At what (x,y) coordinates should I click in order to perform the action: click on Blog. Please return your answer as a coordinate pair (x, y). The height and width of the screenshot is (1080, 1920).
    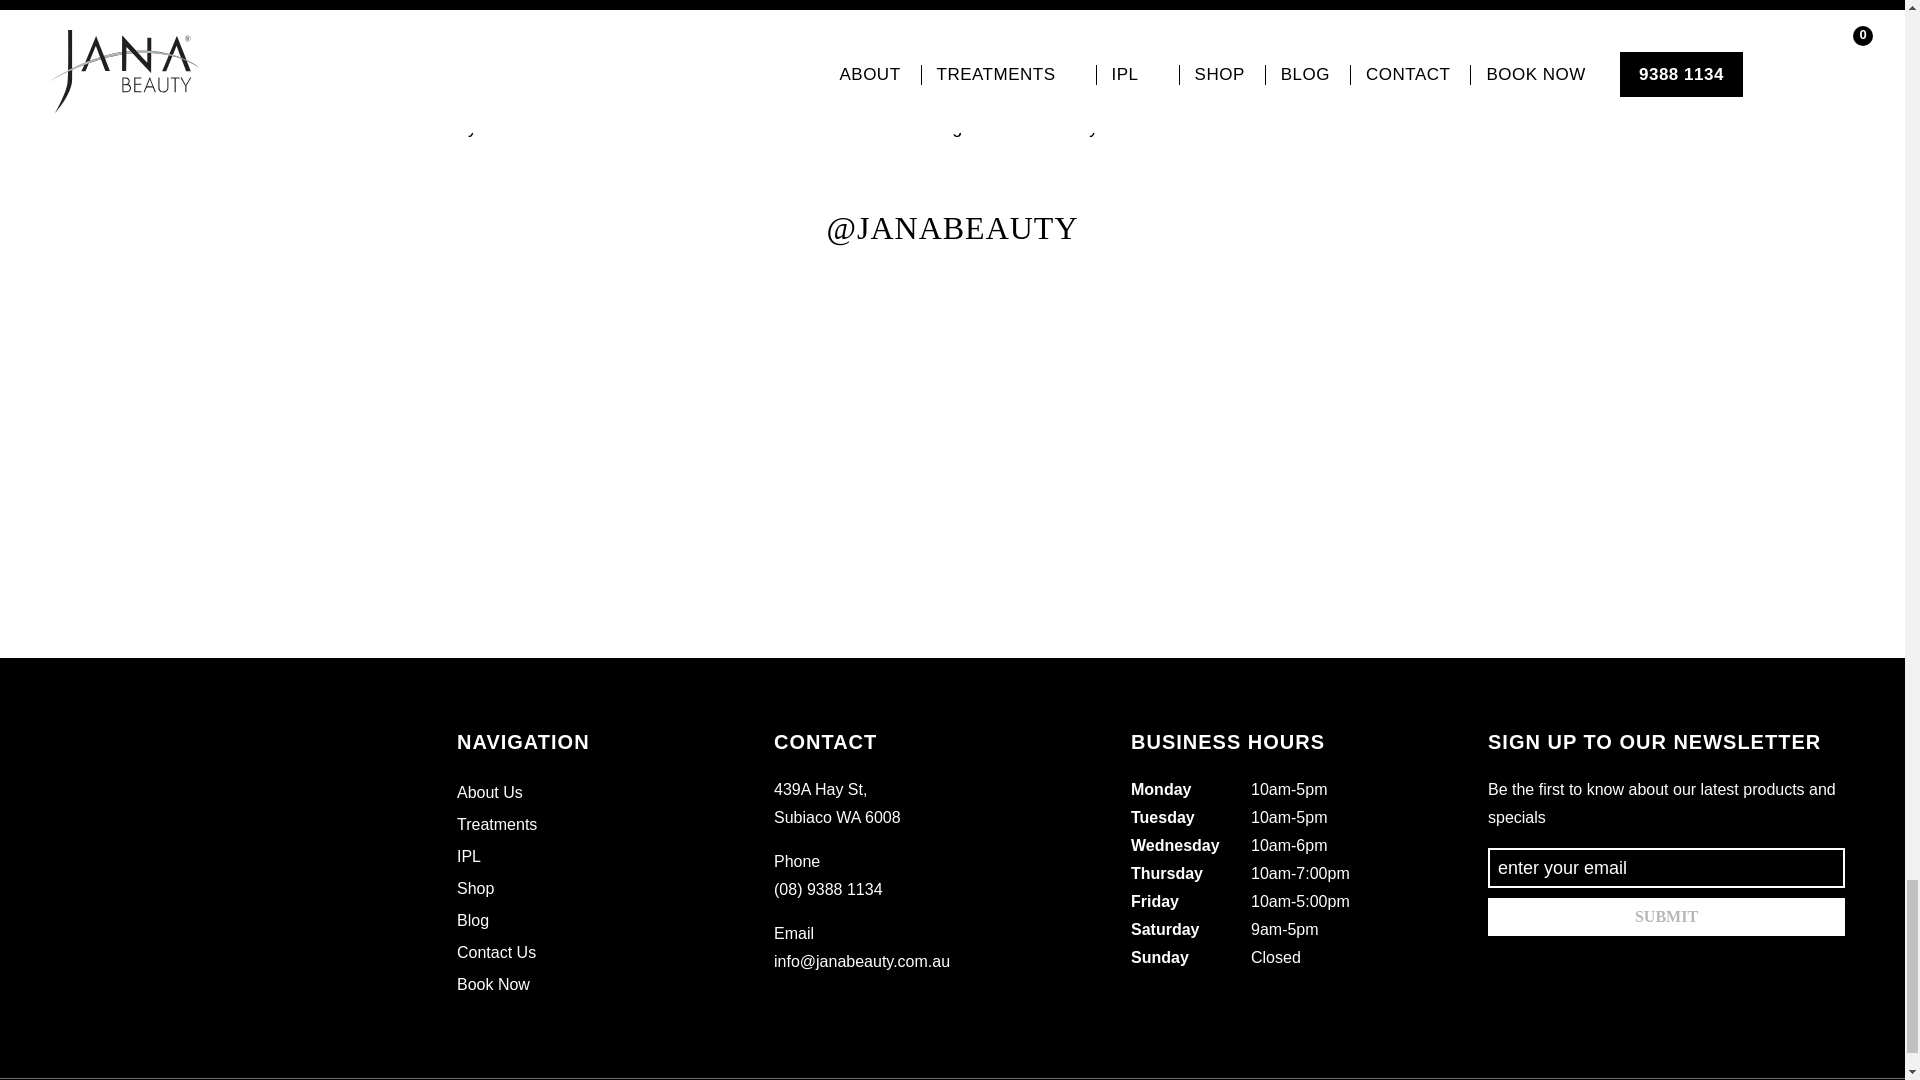
    Looking at the image, I should click on (472, 920).